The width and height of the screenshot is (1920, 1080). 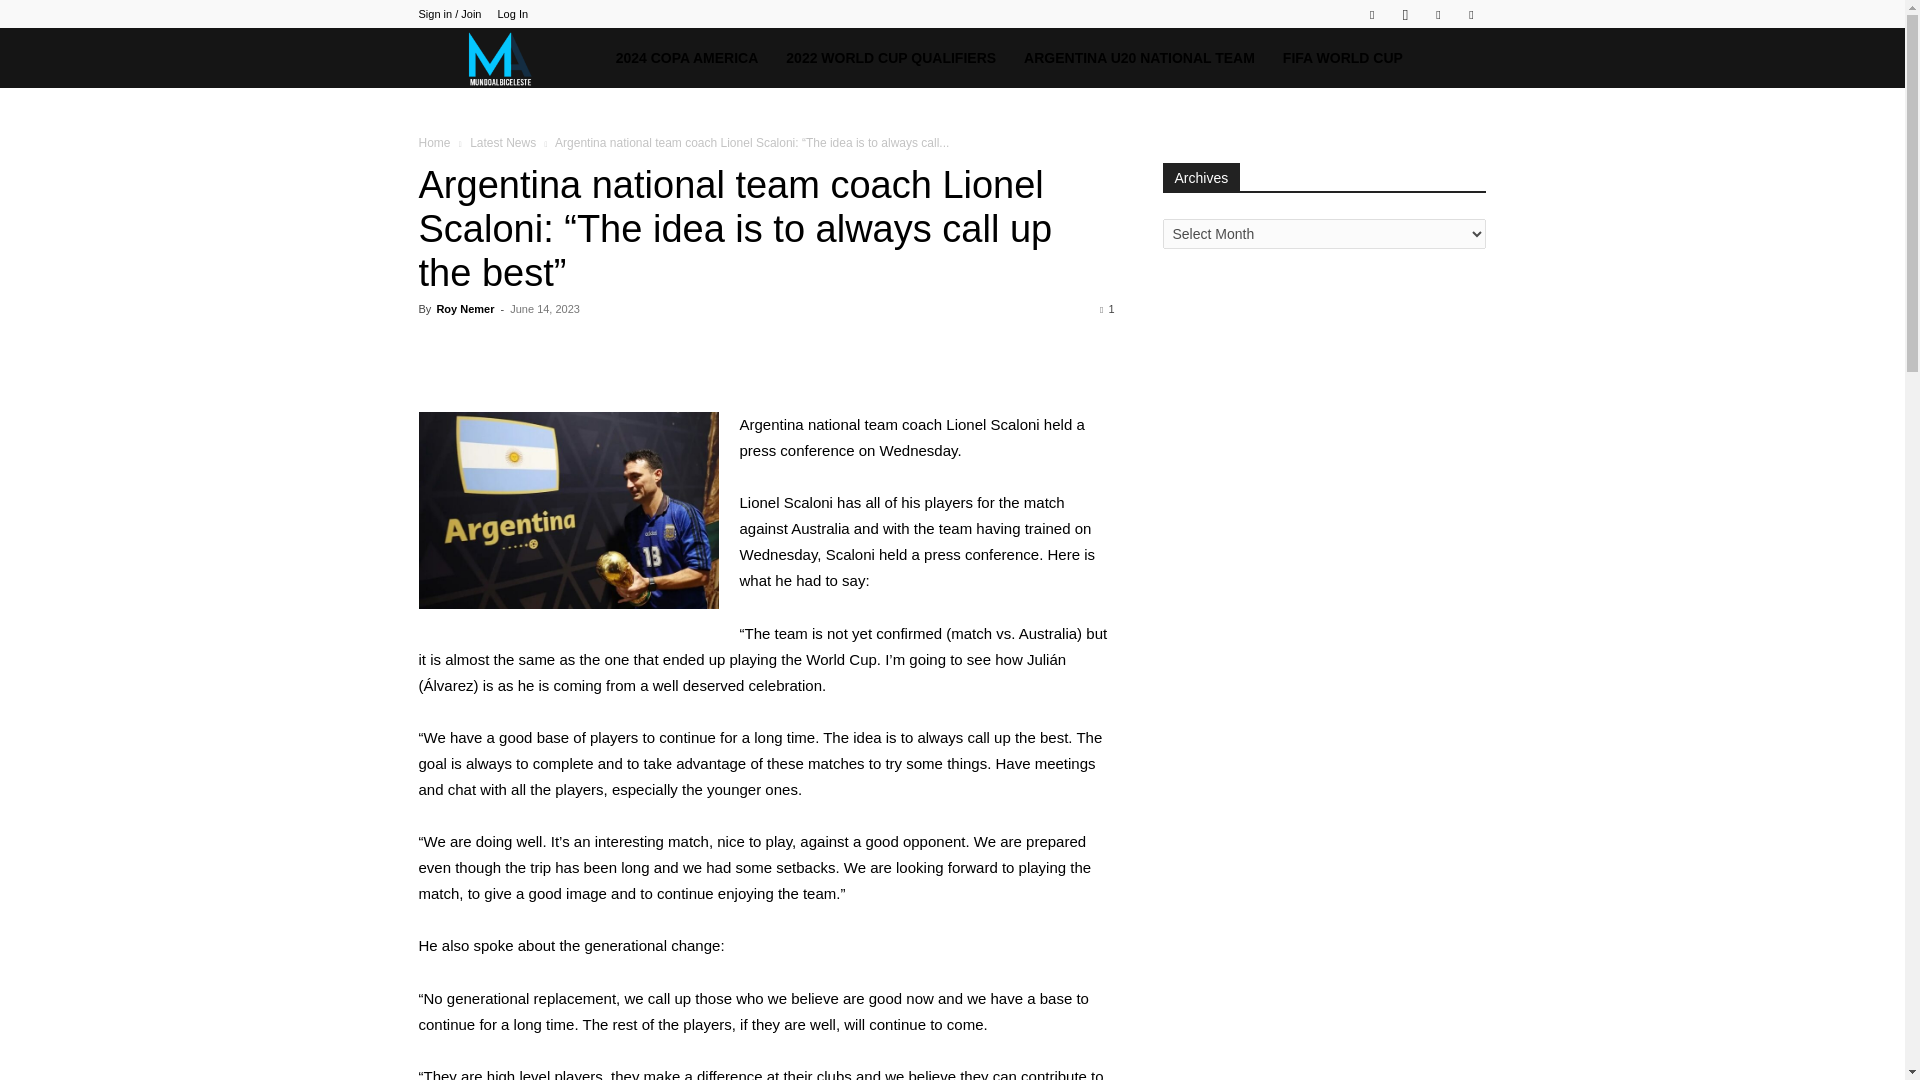 I want to click on Mundo Albiceleste, so click(x=509, y=58).